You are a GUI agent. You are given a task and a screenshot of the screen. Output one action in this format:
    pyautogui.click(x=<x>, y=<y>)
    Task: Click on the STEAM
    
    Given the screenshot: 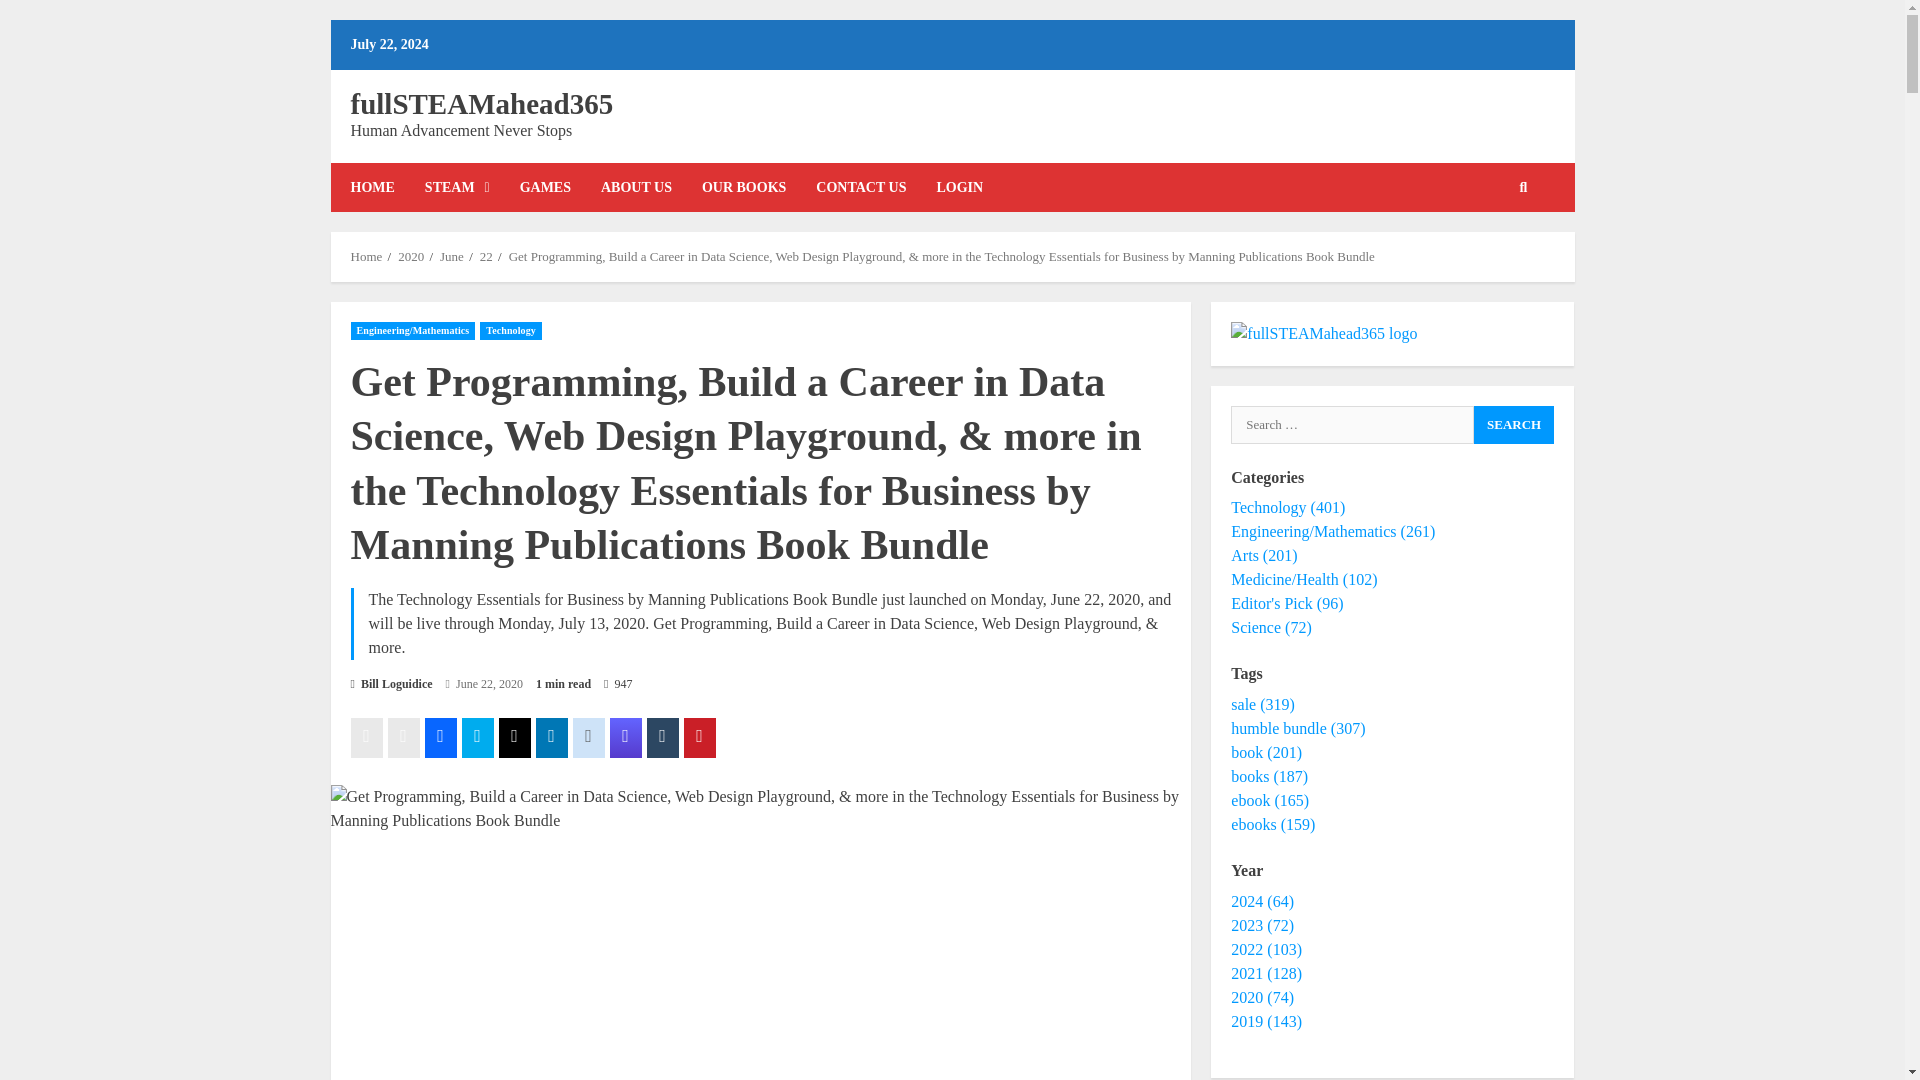 What is the action you would take?
    pyautogui.click(x=457, y=187)
    